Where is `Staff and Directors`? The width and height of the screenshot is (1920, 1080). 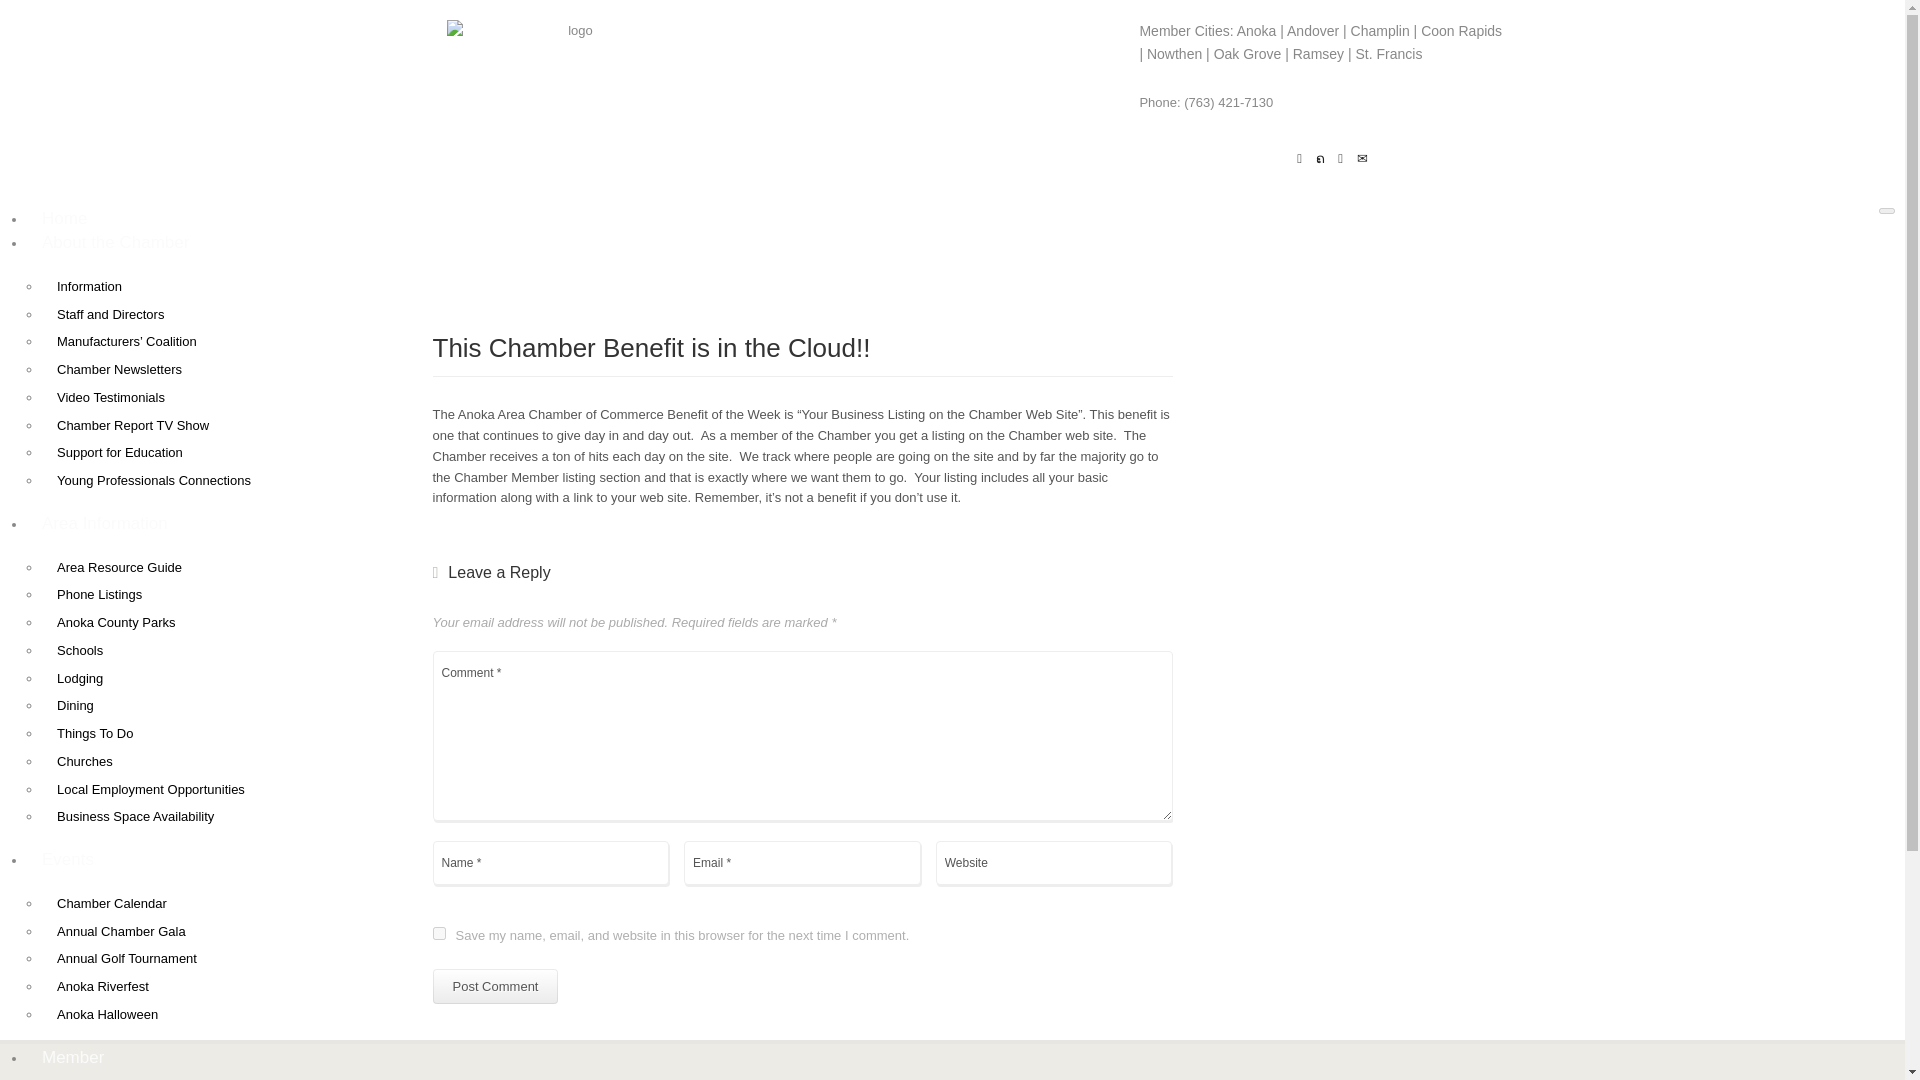
Staff and Directors is located at coordinates (110, 314).